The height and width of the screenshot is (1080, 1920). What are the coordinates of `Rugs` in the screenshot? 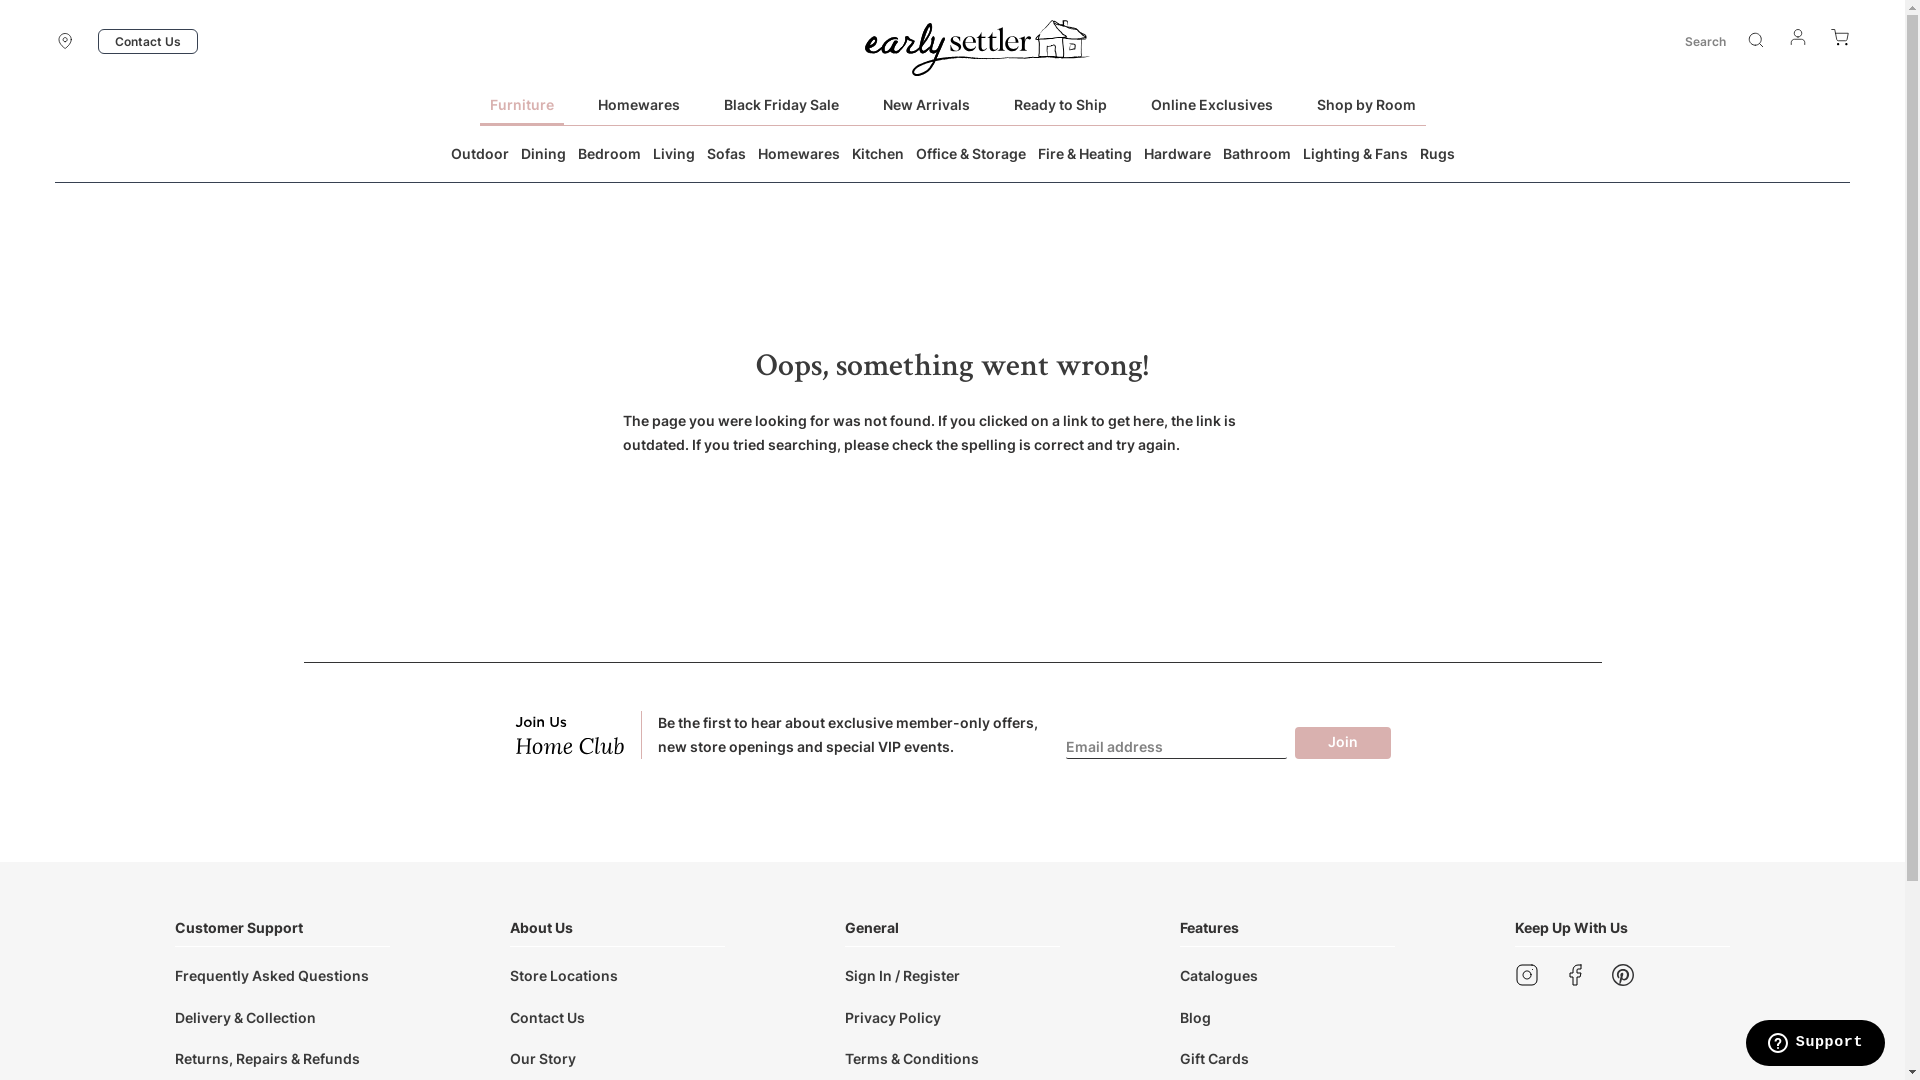 It's located at (1438, 154).